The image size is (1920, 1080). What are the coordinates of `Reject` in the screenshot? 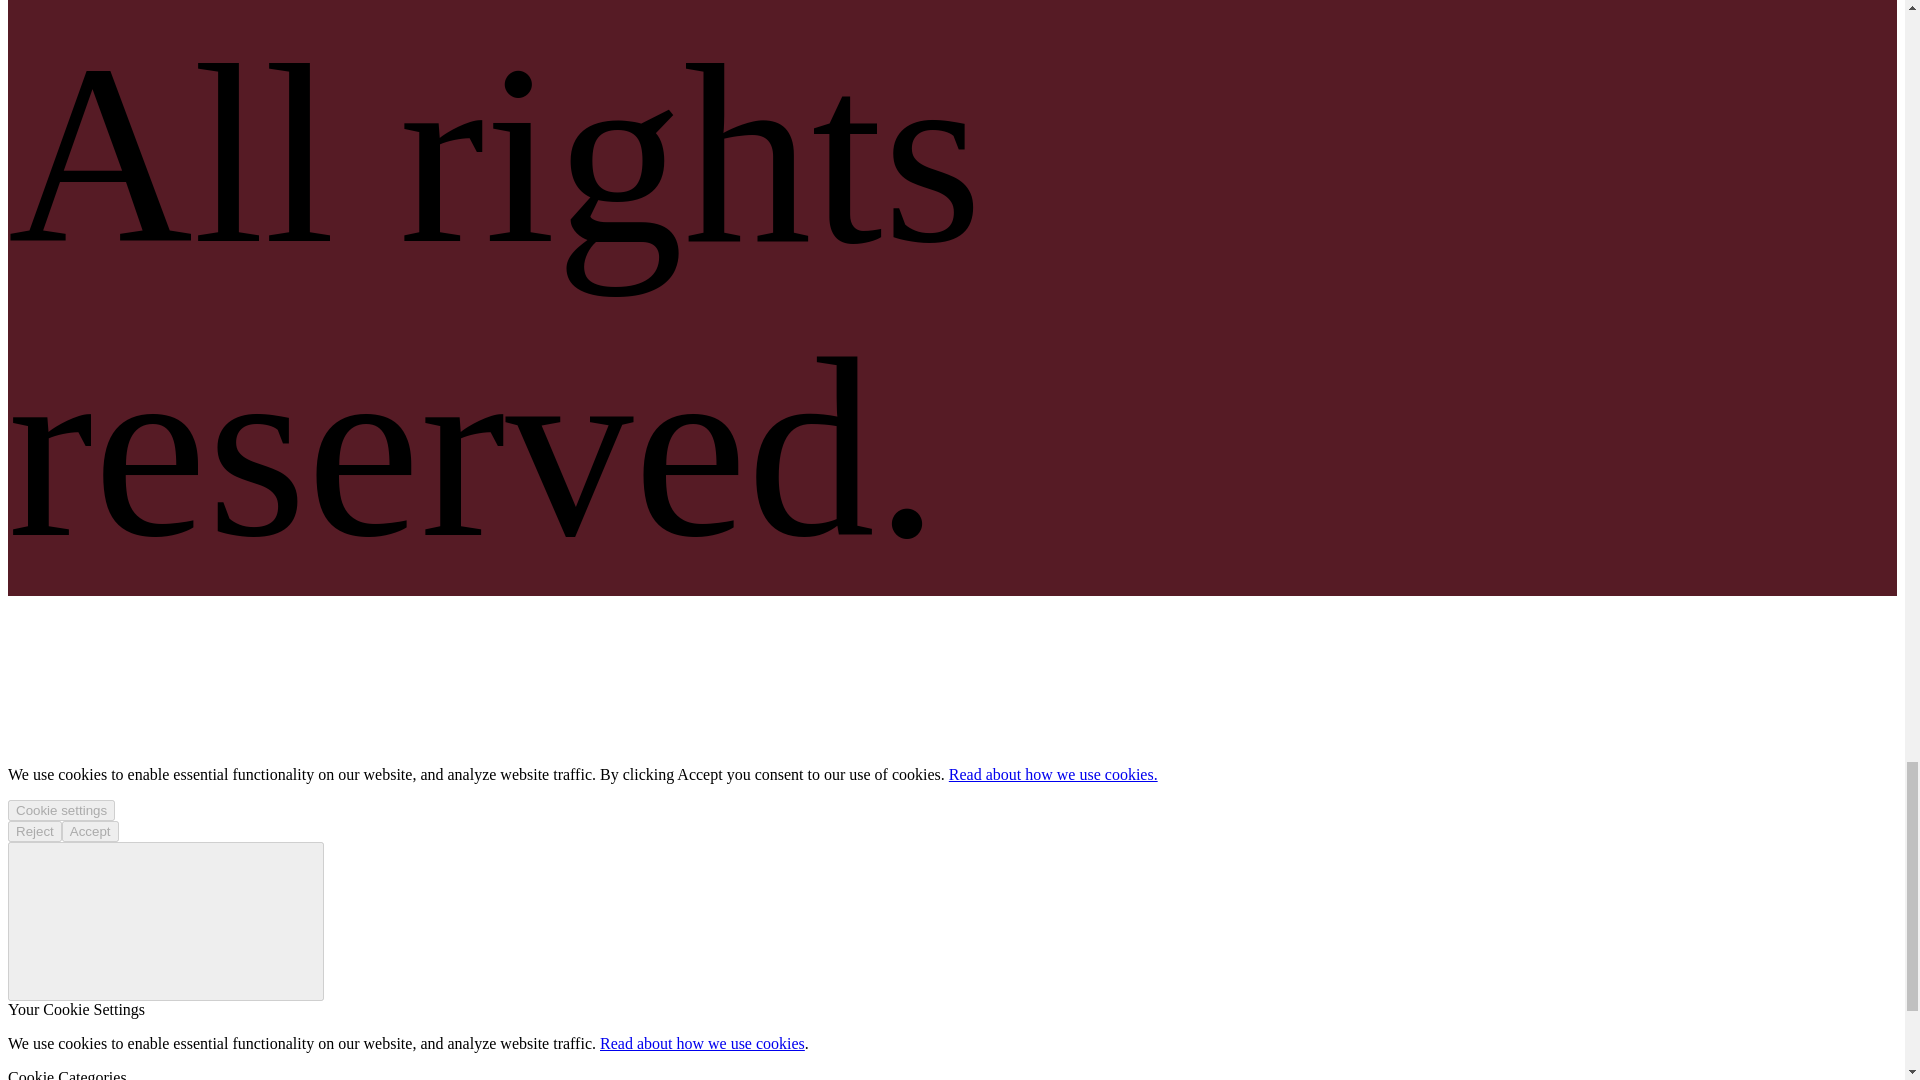 It's located at (34, 831).